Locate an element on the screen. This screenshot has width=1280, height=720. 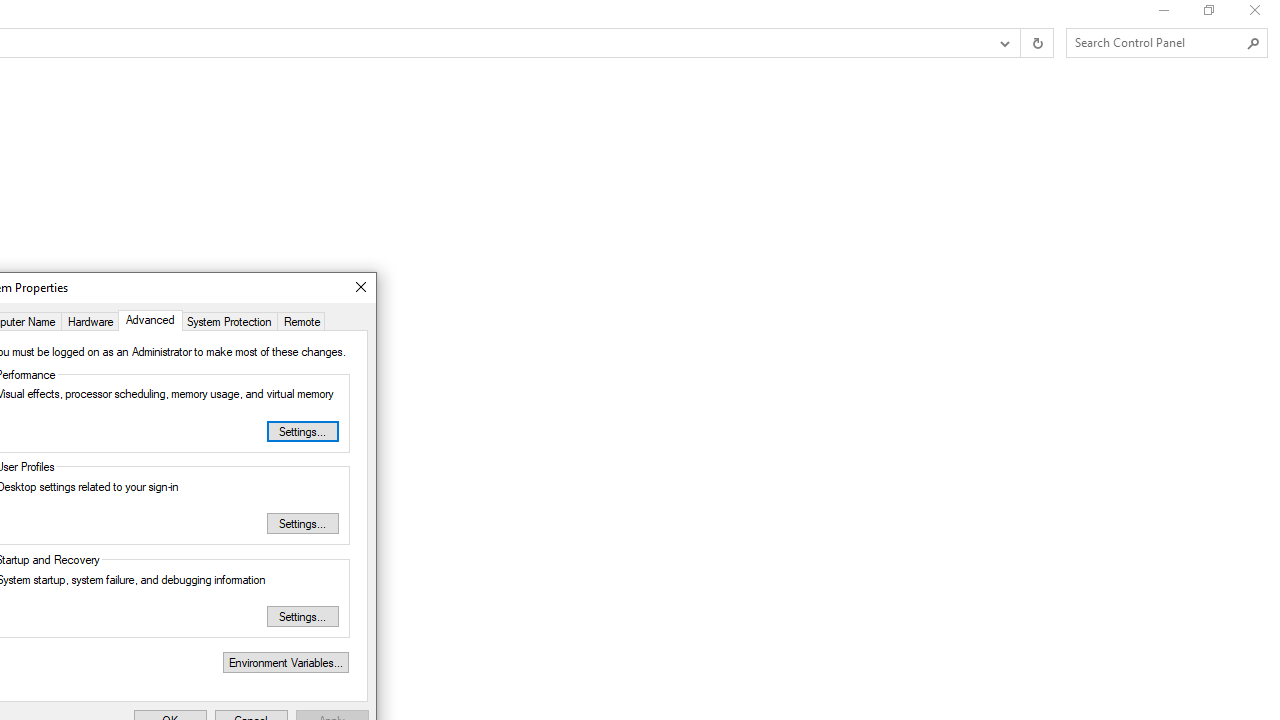
Close is located at coordinates (360, 288).